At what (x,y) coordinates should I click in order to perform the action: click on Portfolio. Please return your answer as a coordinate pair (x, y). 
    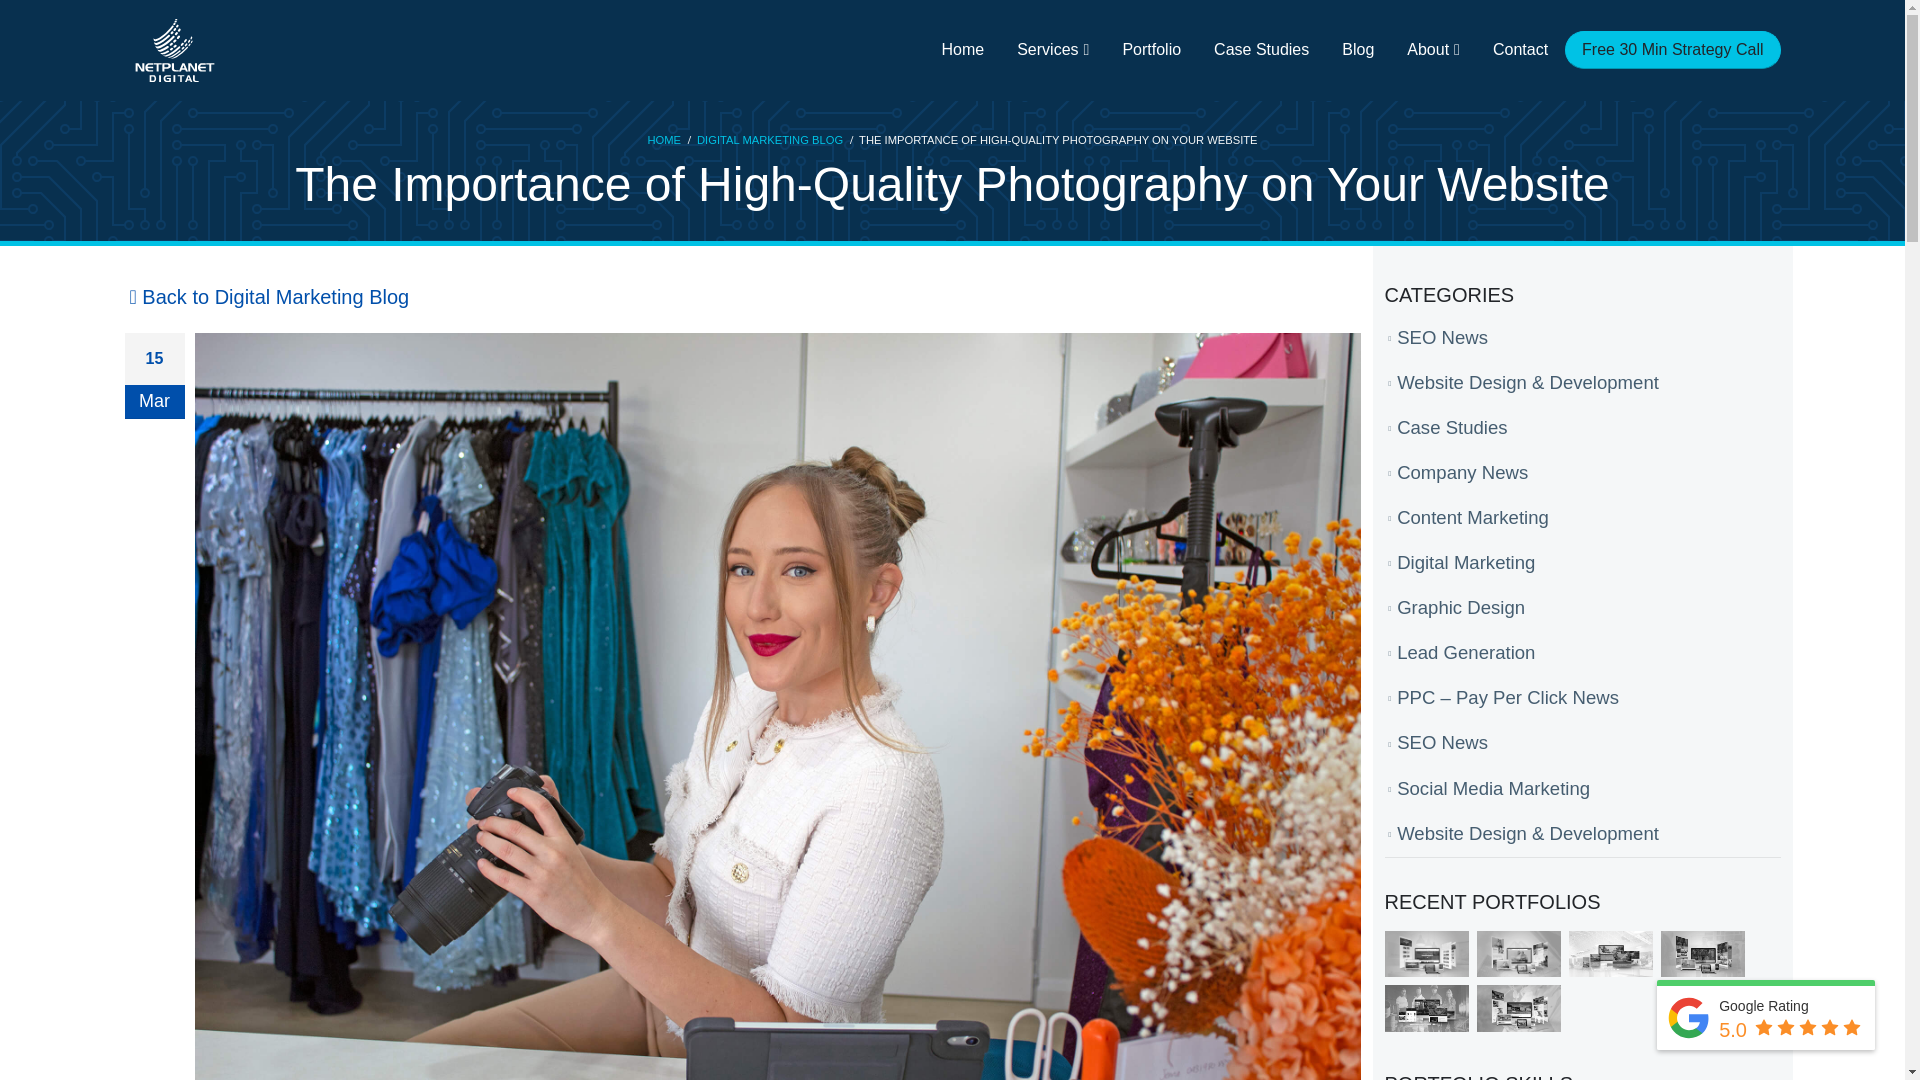
    Looking at the image, I should click on (1150, 50).